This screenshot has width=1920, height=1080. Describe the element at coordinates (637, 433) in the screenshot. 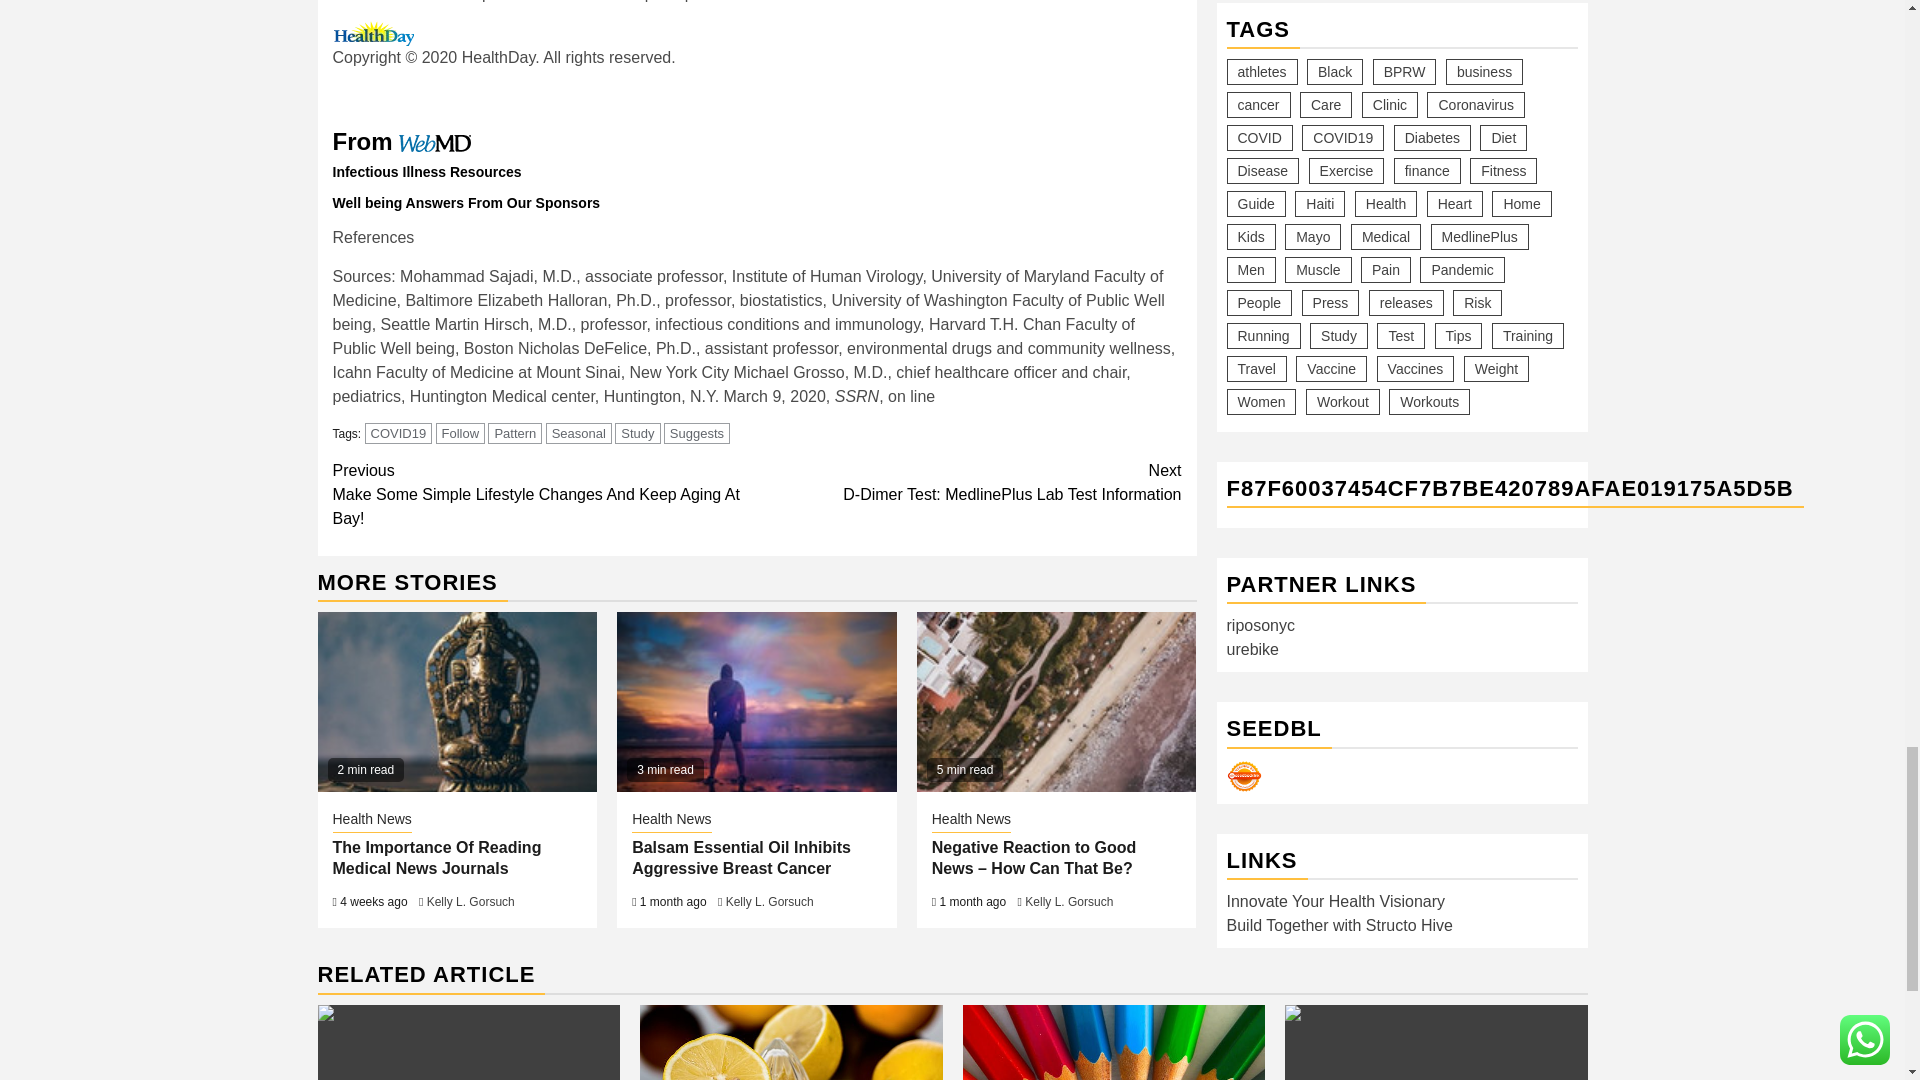

I see `Pattern` at that location.